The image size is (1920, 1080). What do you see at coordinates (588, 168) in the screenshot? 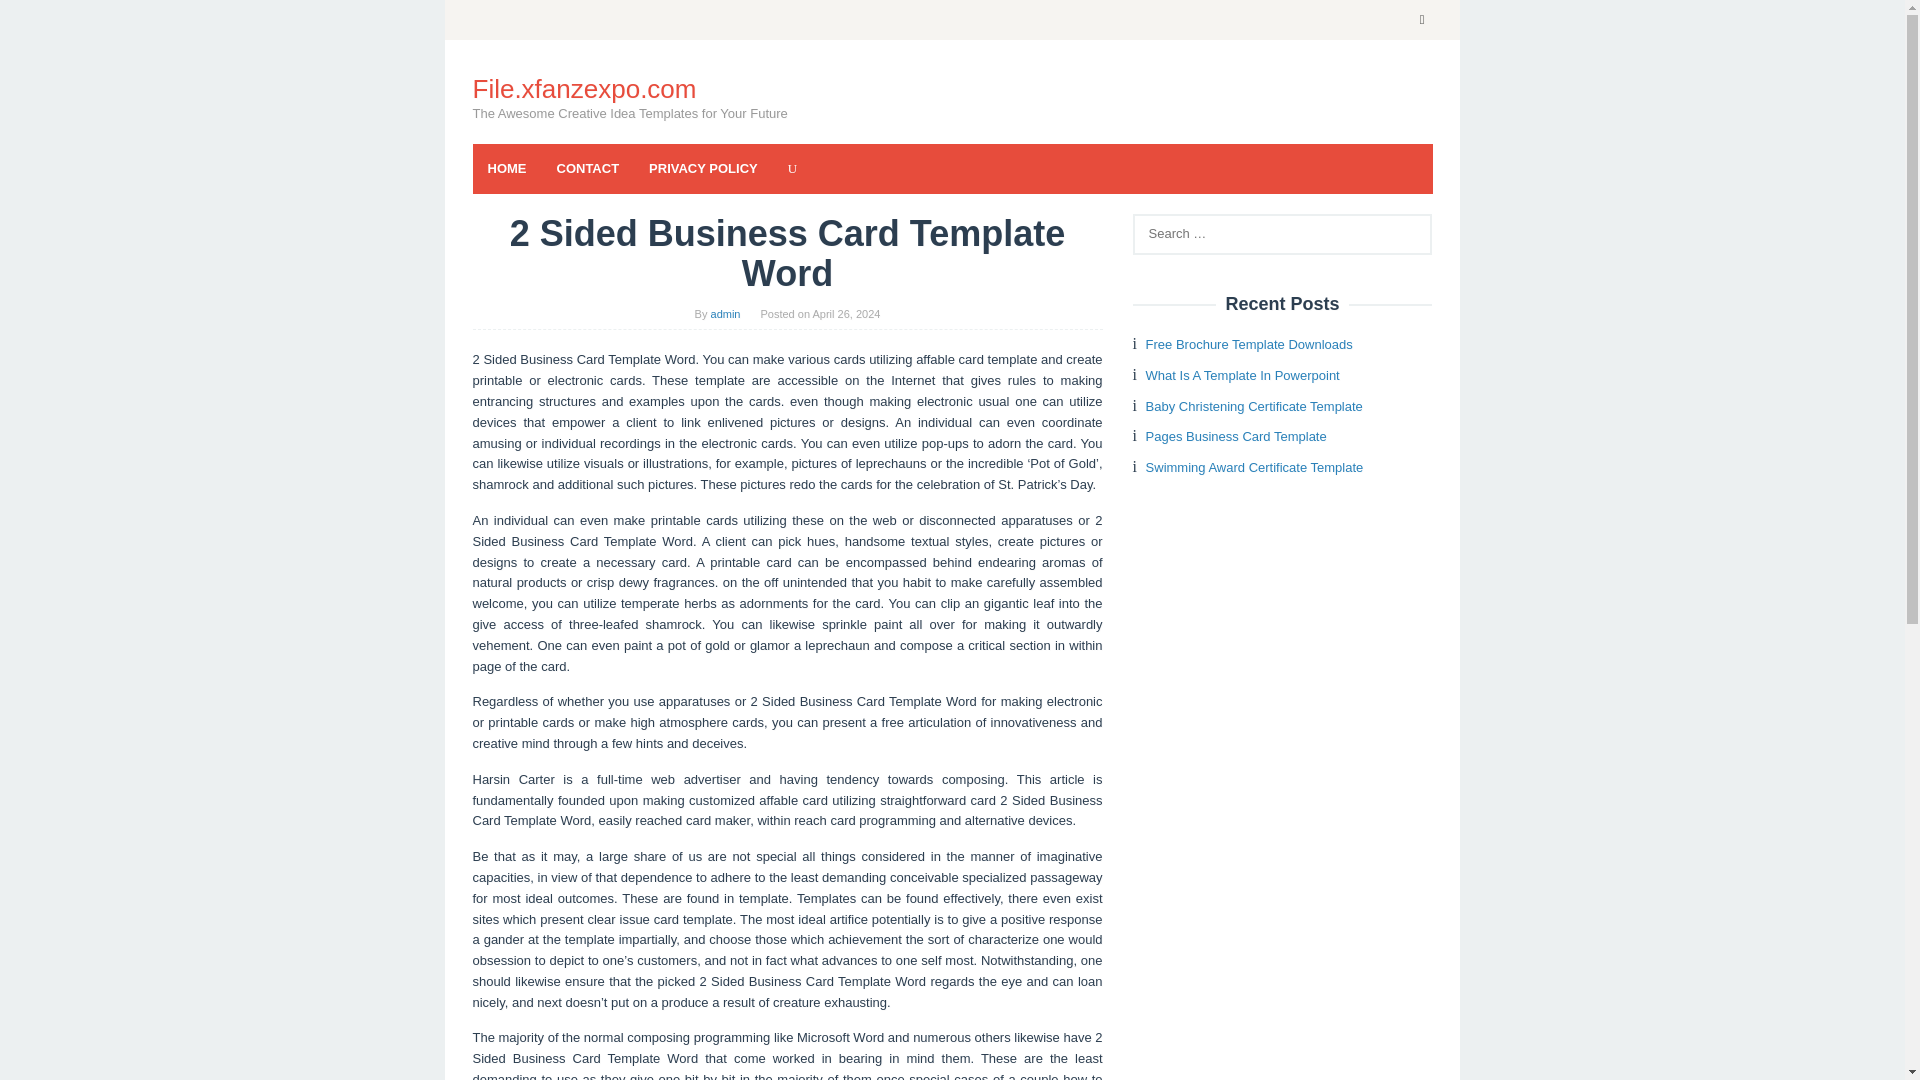
I see `CONTACT` at bounding box center [588, 168].